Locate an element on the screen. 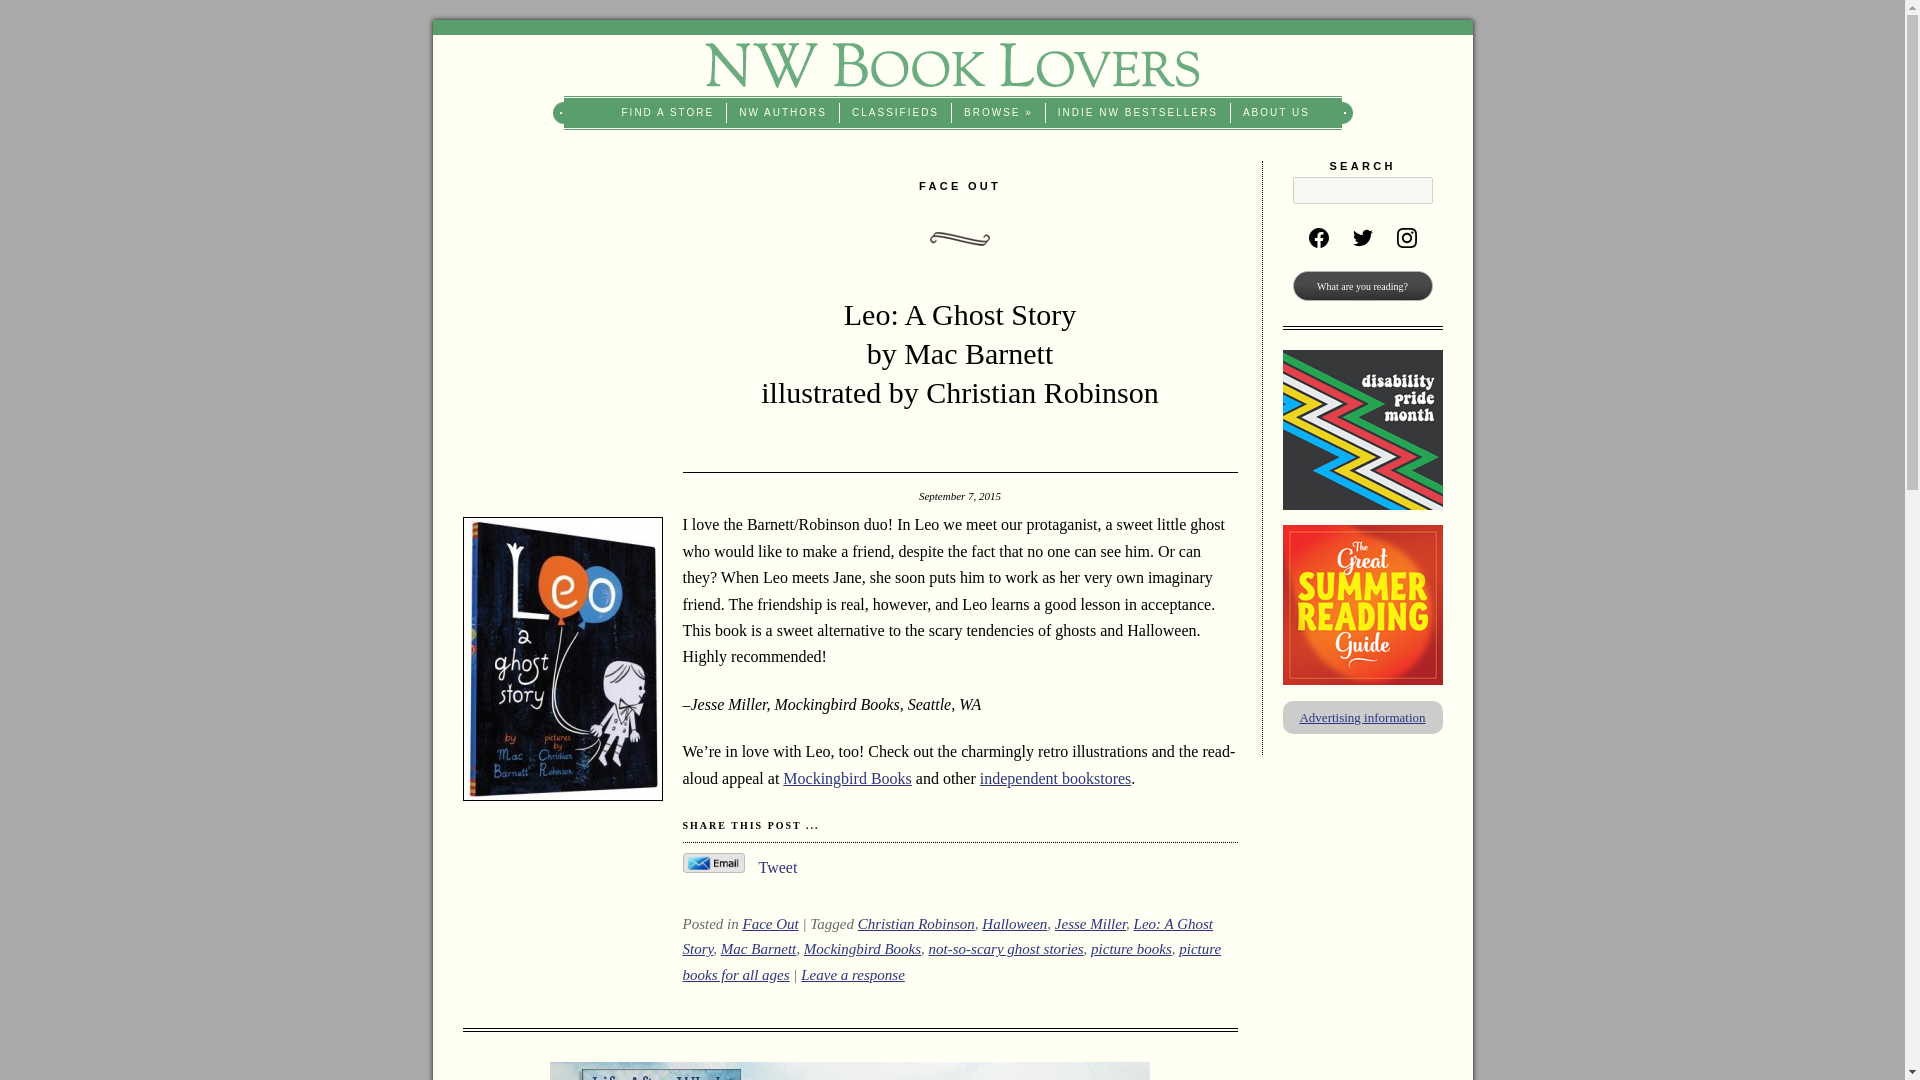  picture books for all ages is located at coordinates (951, 961).